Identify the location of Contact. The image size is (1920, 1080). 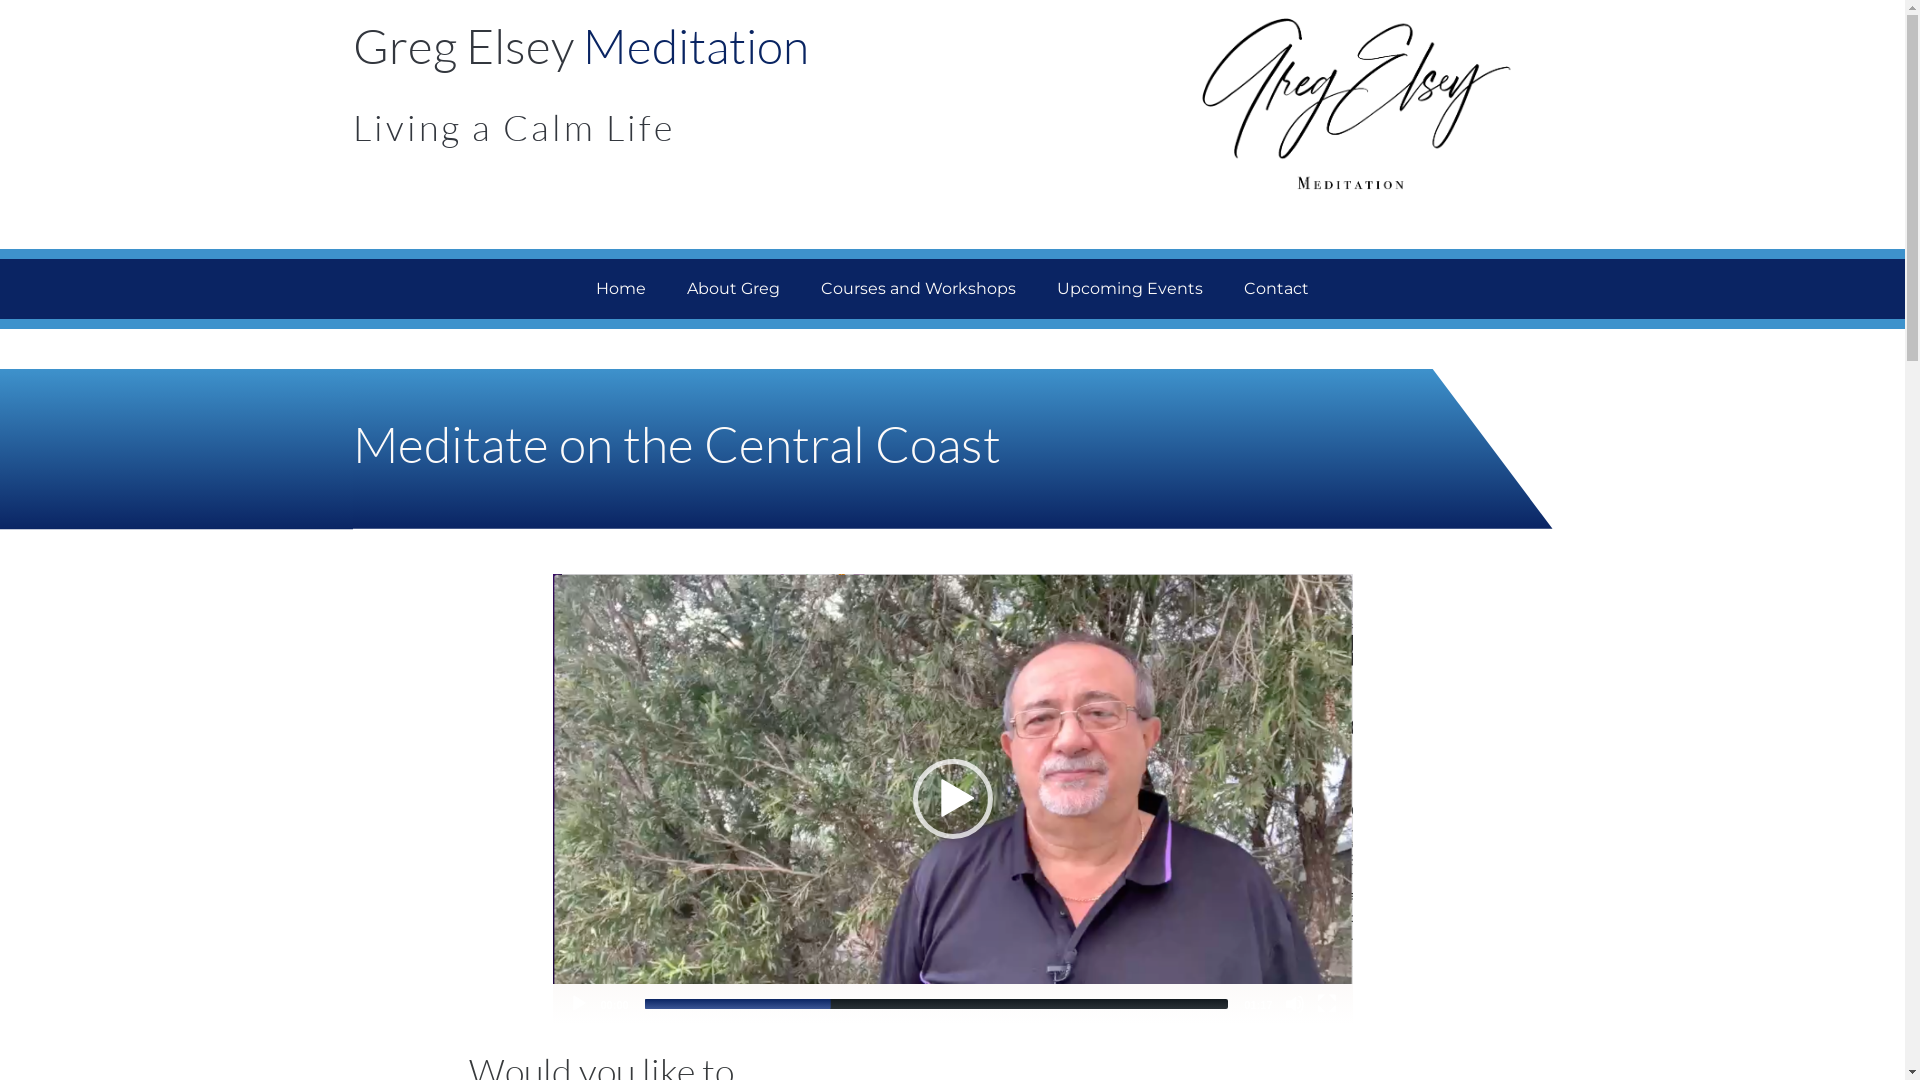
(1276, 289).